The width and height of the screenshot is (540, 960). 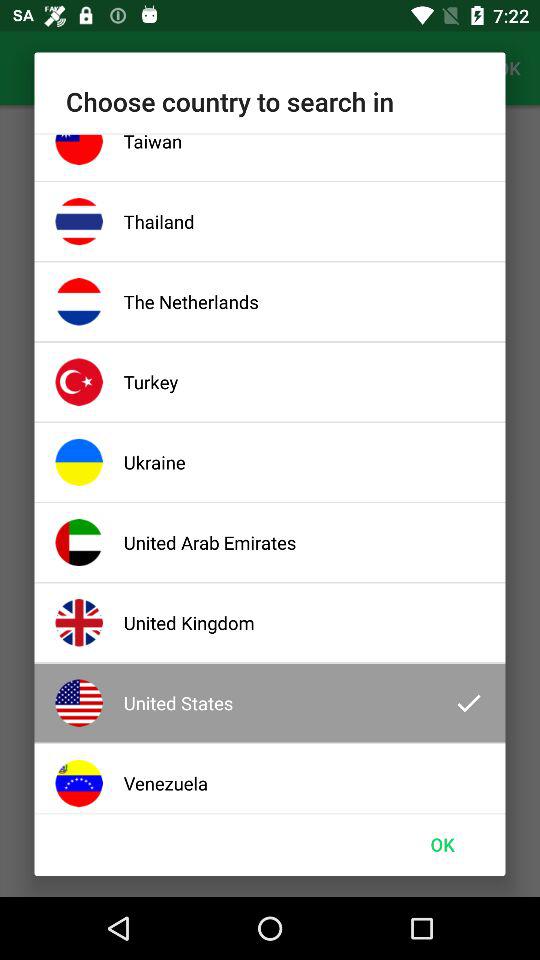 I want to click on turn on ok, so click(x=442, y=844).